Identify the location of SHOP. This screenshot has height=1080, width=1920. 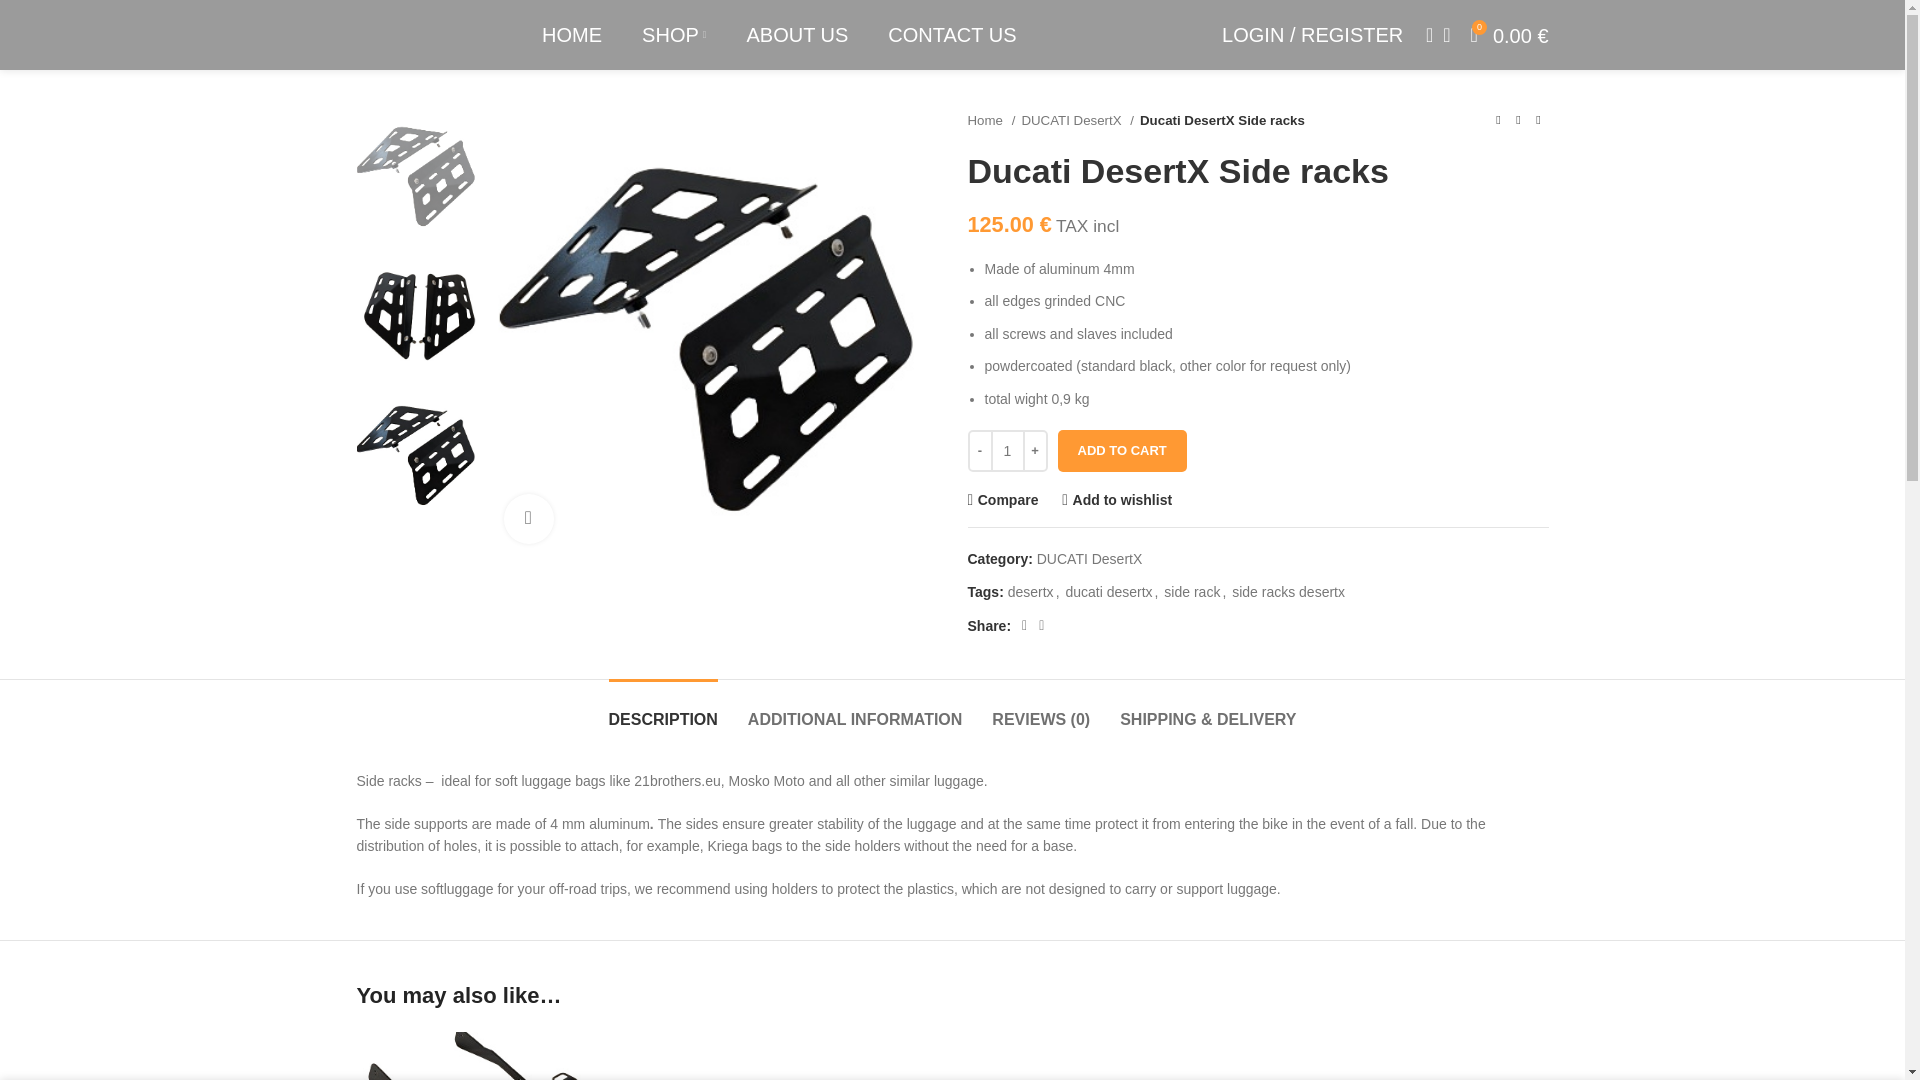
(674, 35).